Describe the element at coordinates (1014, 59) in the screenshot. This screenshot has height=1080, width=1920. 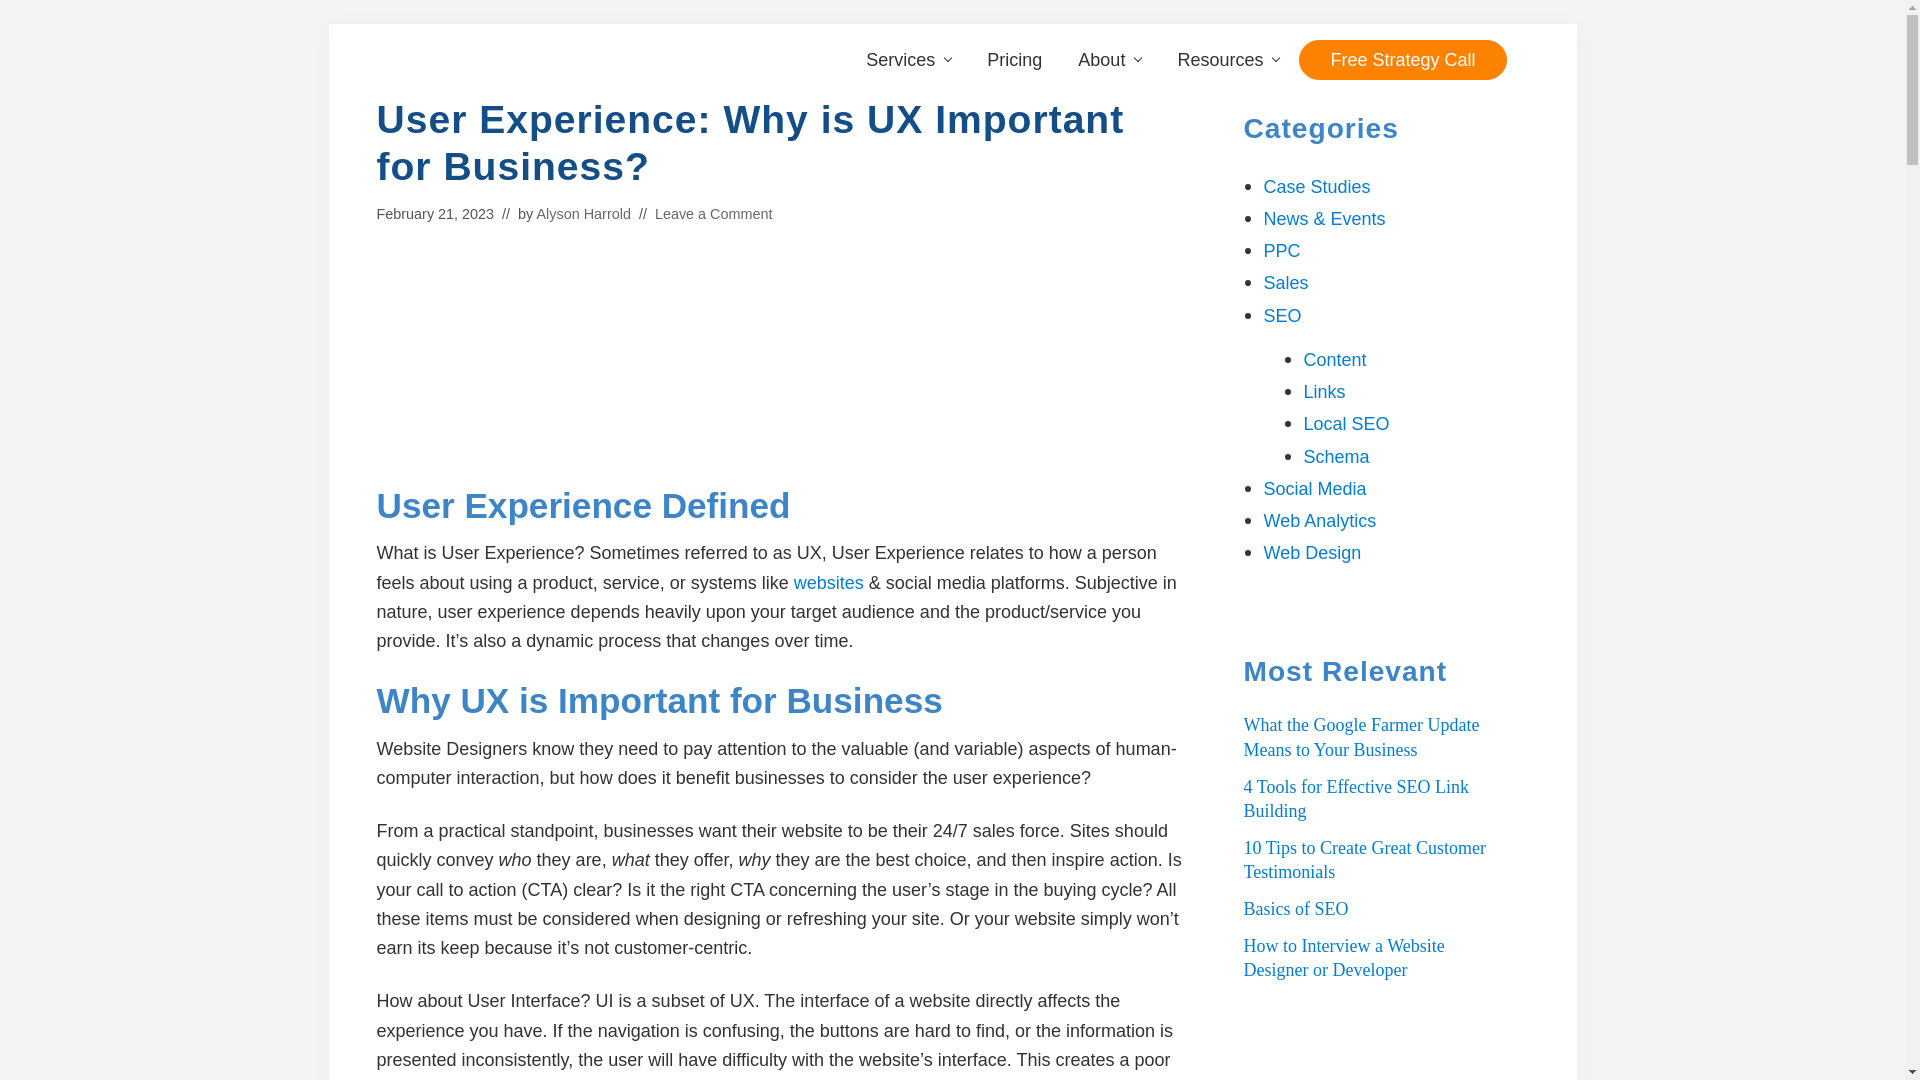
I see `Pricing` at that location.